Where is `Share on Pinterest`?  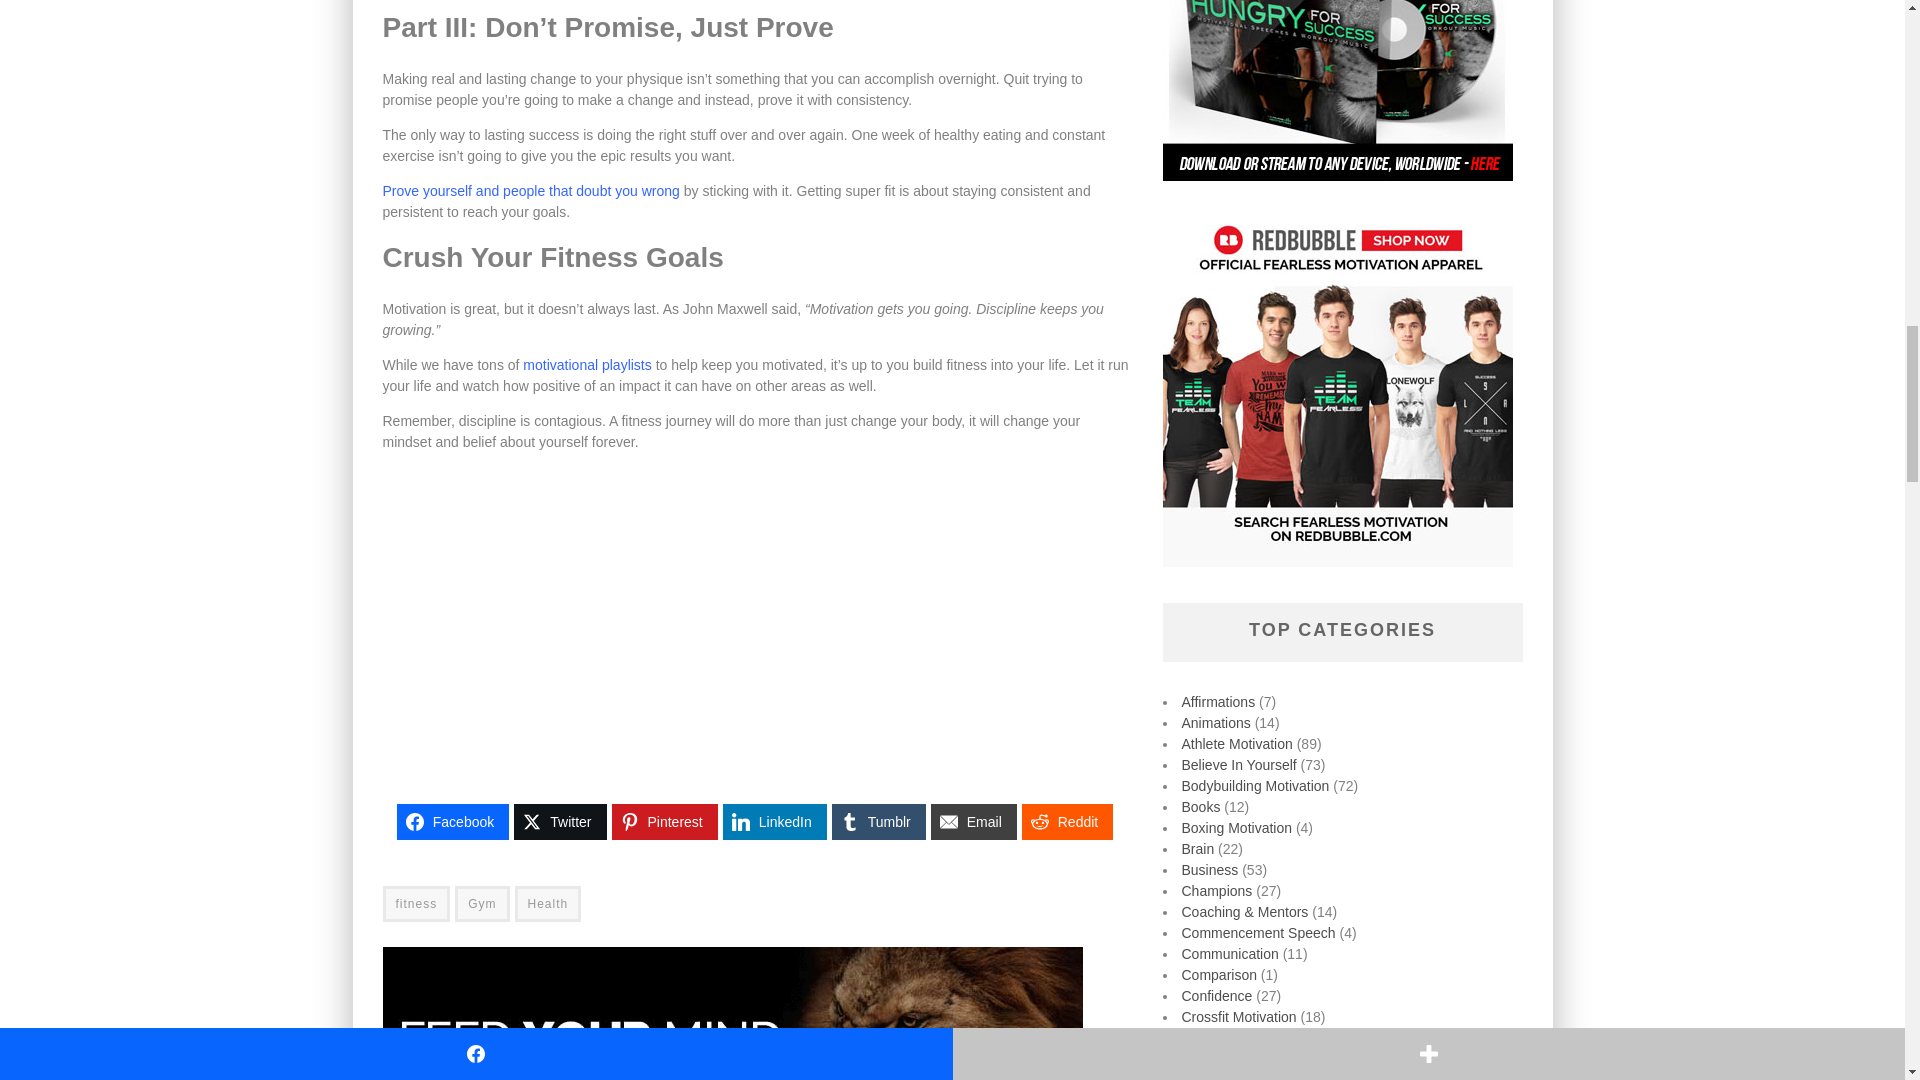
Share on Pinterest is located at coordinates (665, 822).